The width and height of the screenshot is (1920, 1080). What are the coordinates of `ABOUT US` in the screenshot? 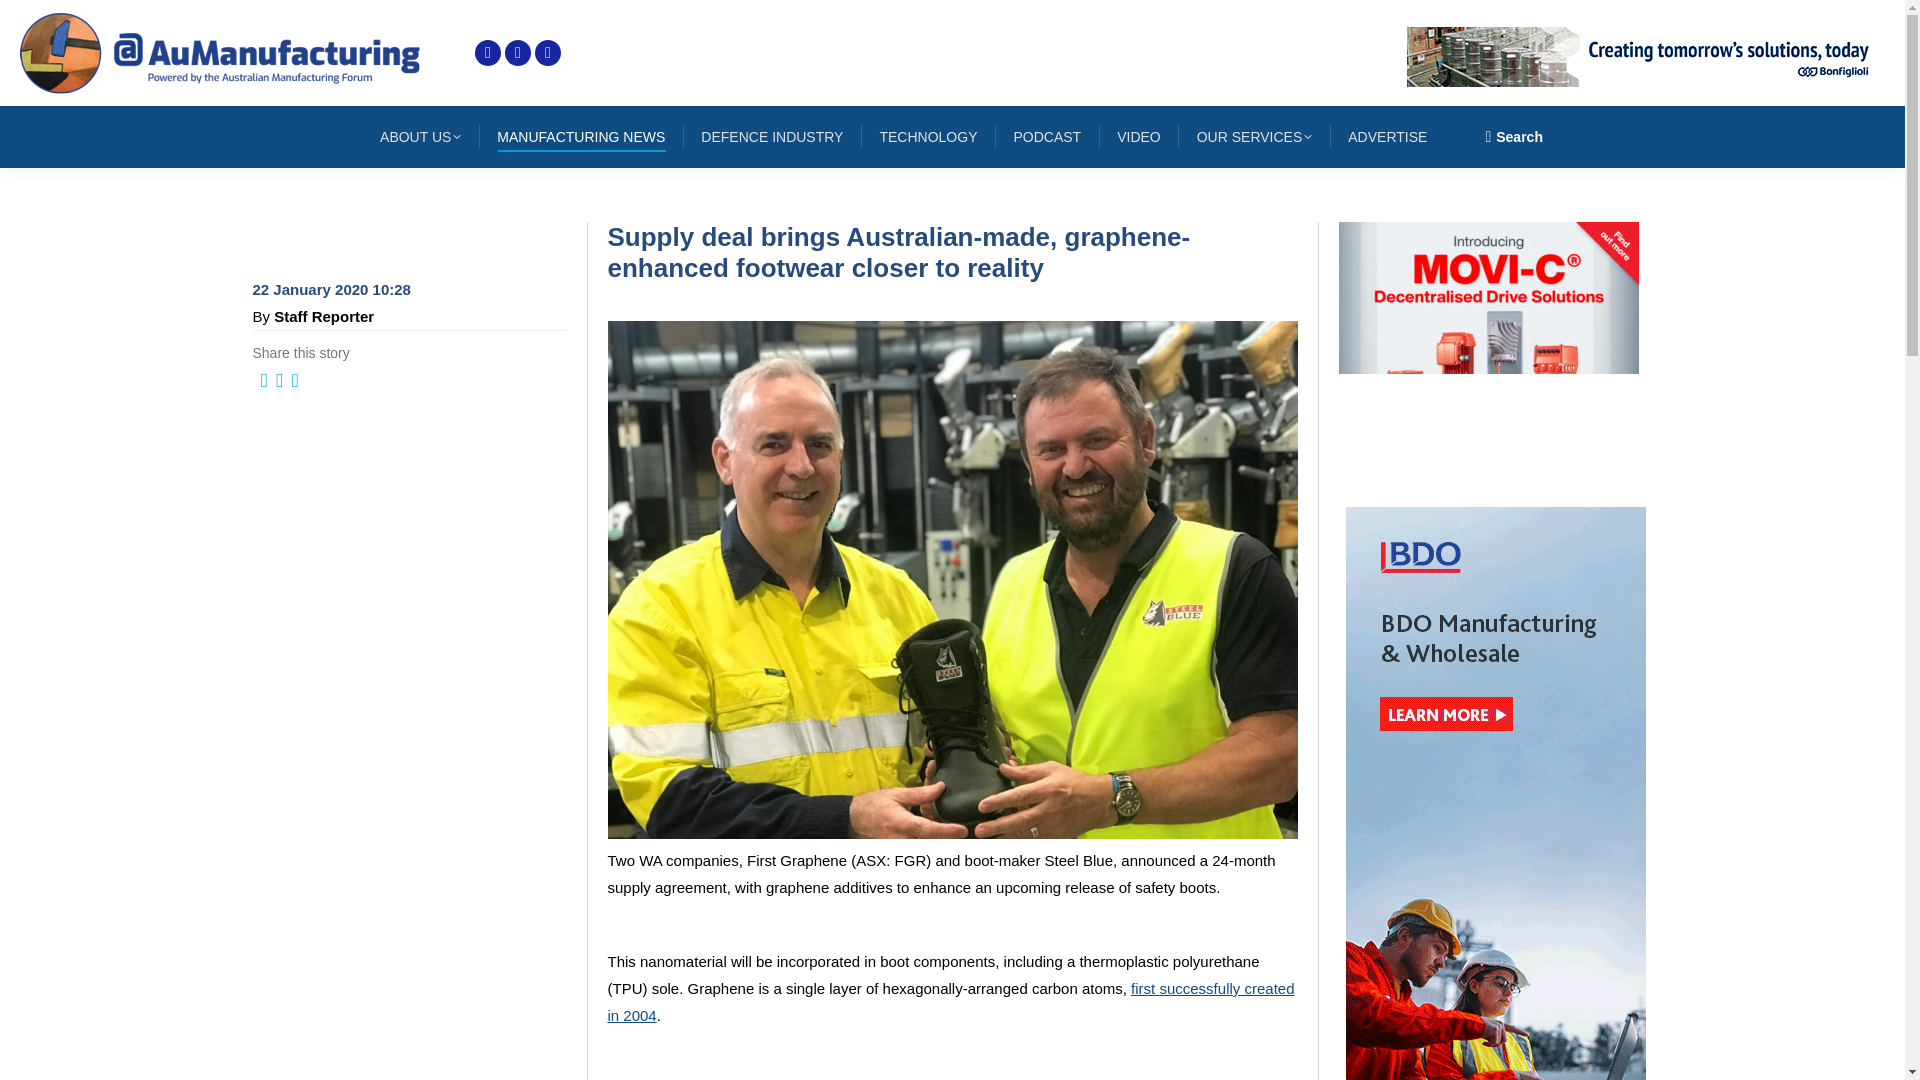 It's located at (420, 137).